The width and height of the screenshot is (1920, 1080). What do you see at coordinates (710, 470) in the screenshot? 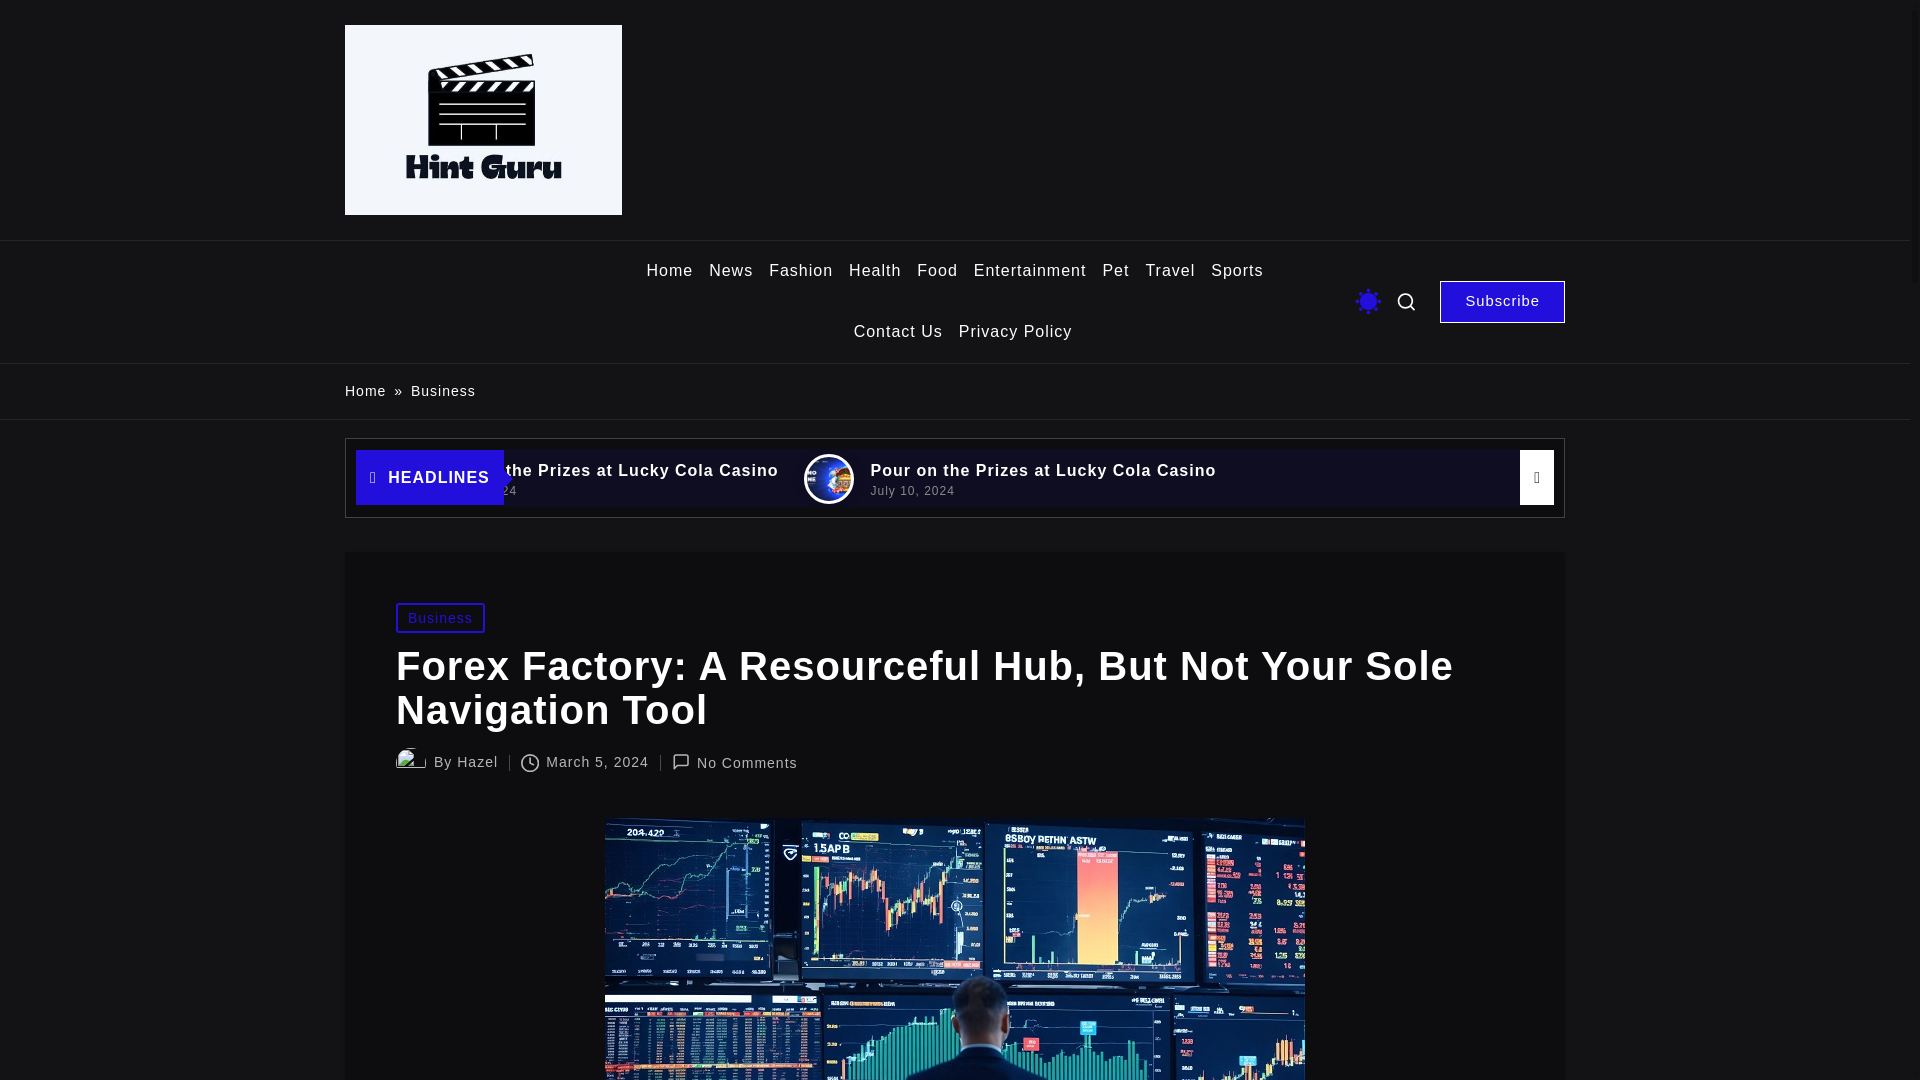
I see `Pour on the Prizes at Lucky Cola Casino` at bounding box center [710, 470].